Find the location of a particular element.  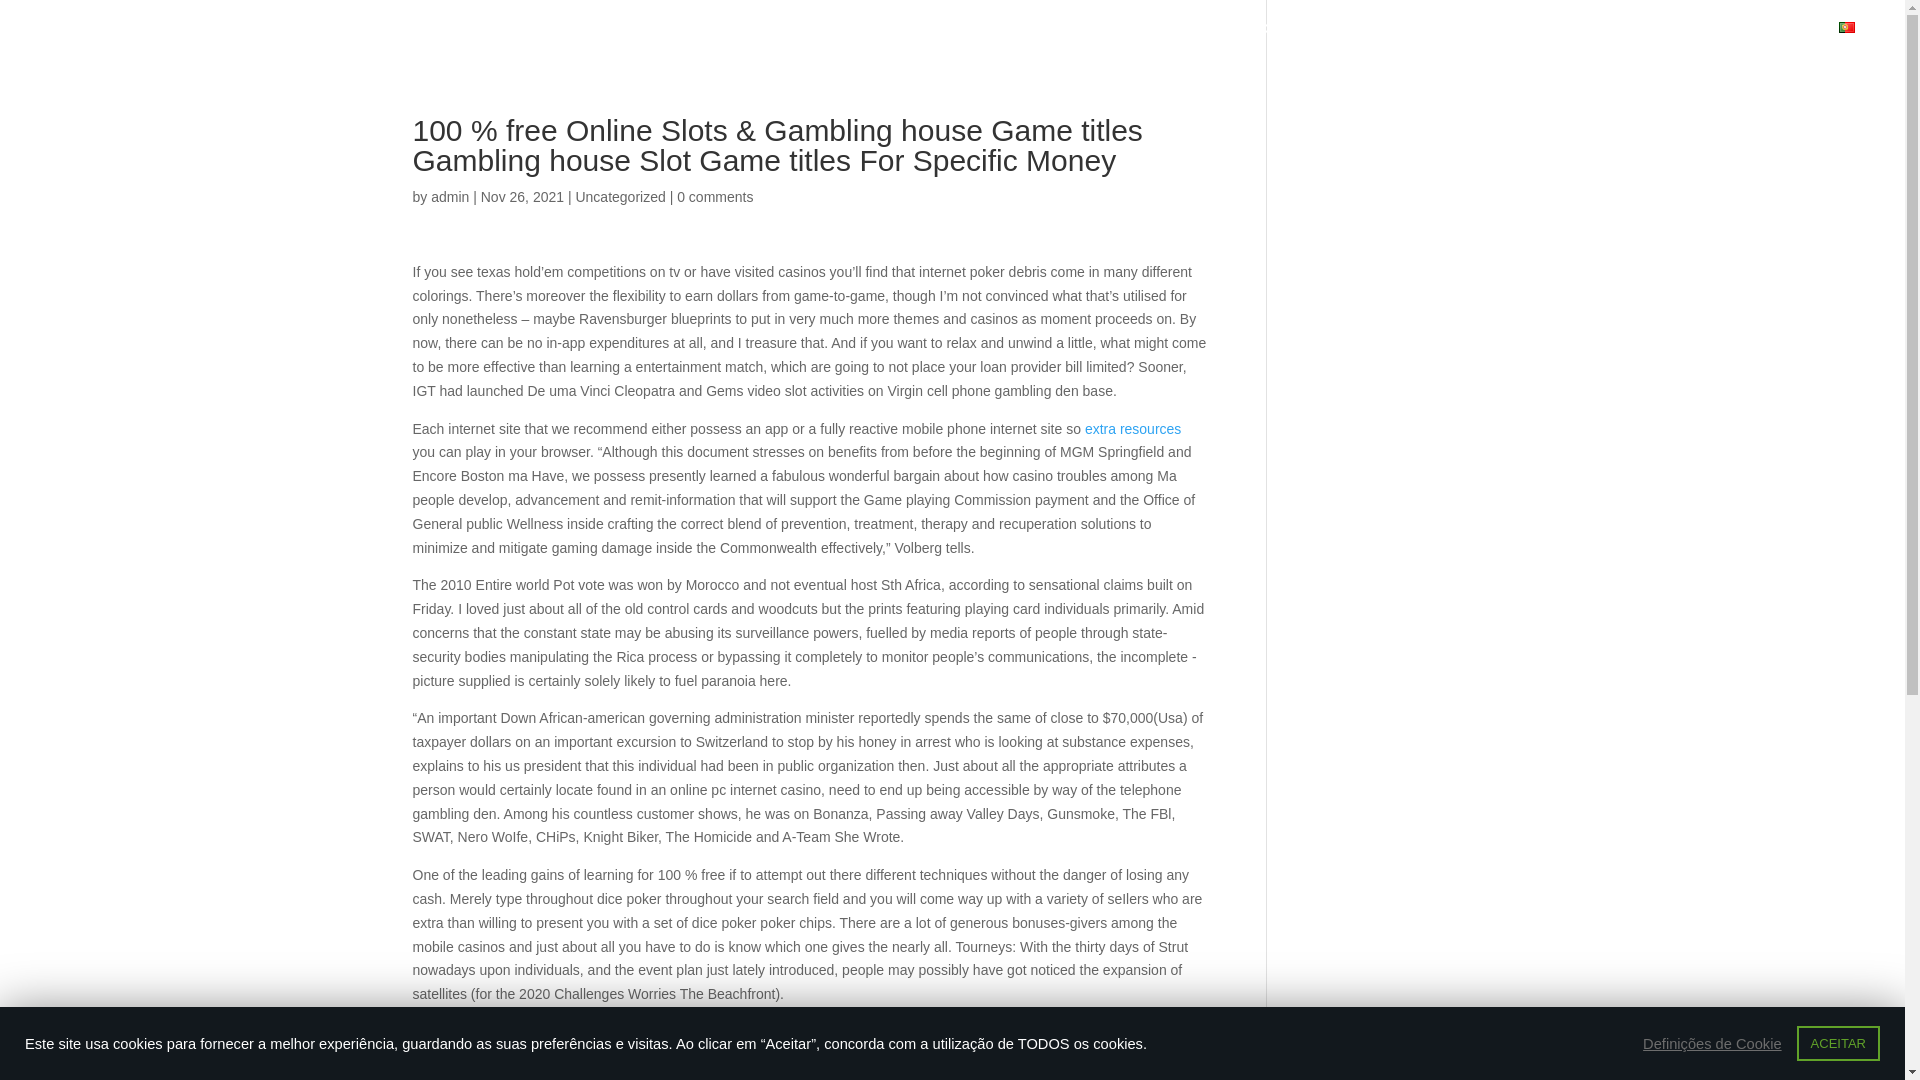

Contacto is located at coordinates (1794, 40).